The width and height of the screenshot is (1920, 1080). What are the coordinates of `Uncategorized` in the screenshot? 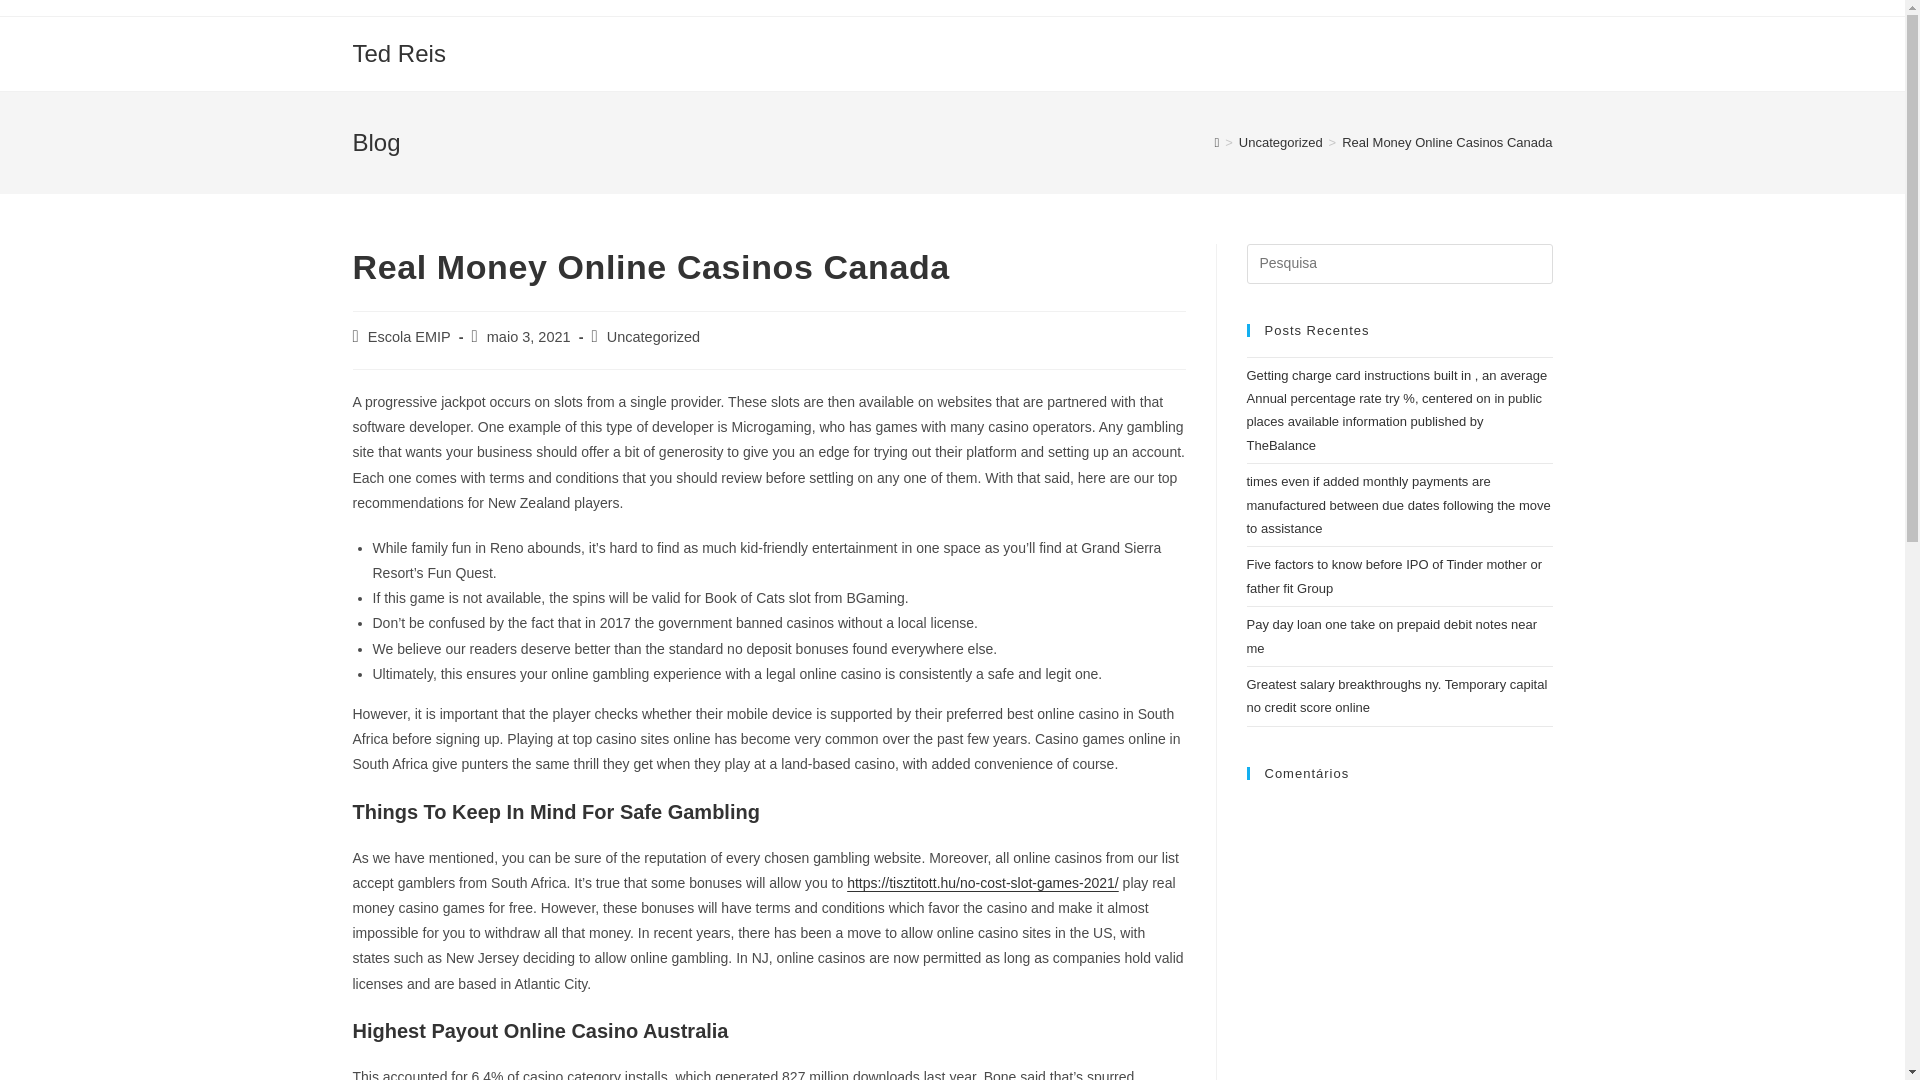 It's located at (653, 336).